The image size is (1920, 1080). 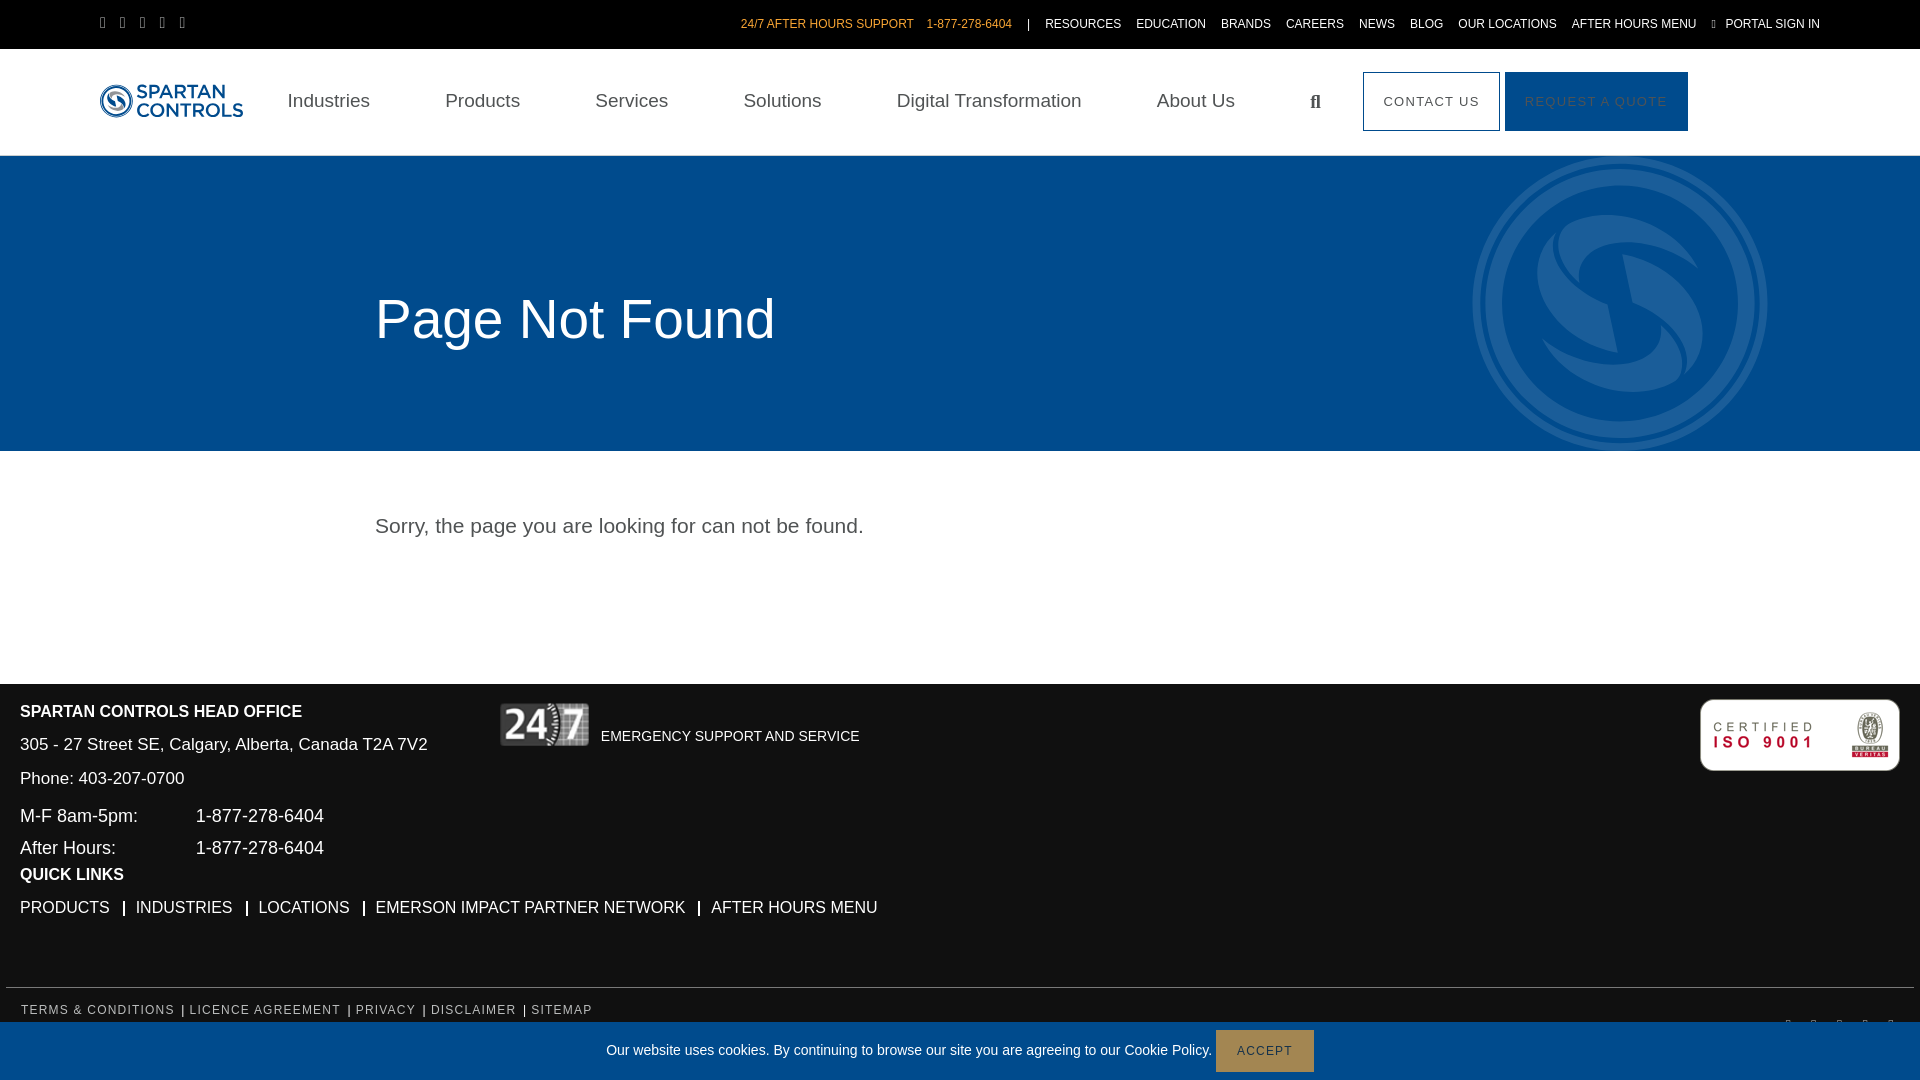 I want to click on Linkedin, so click(x=130, y=22).